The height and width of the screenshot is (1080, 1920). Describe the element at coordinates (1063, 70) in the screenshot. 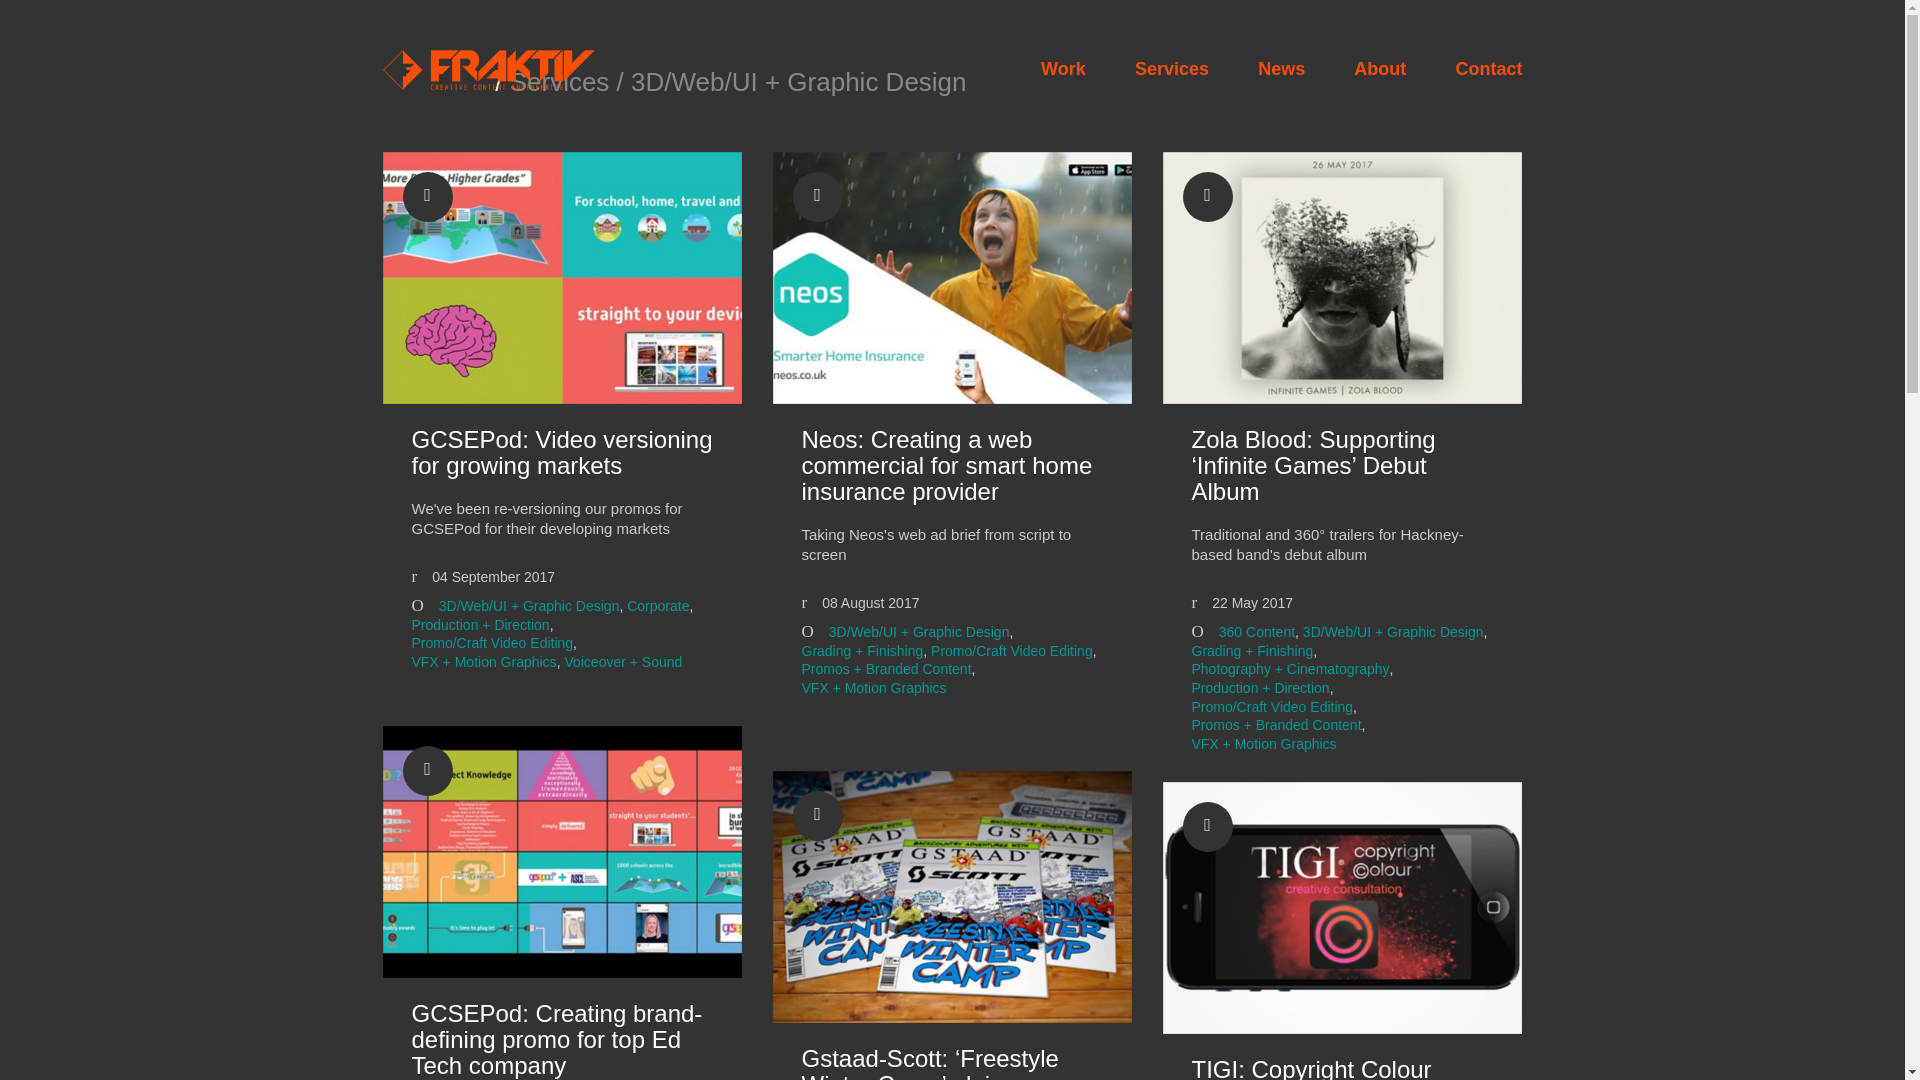

I see `Work` at that location.